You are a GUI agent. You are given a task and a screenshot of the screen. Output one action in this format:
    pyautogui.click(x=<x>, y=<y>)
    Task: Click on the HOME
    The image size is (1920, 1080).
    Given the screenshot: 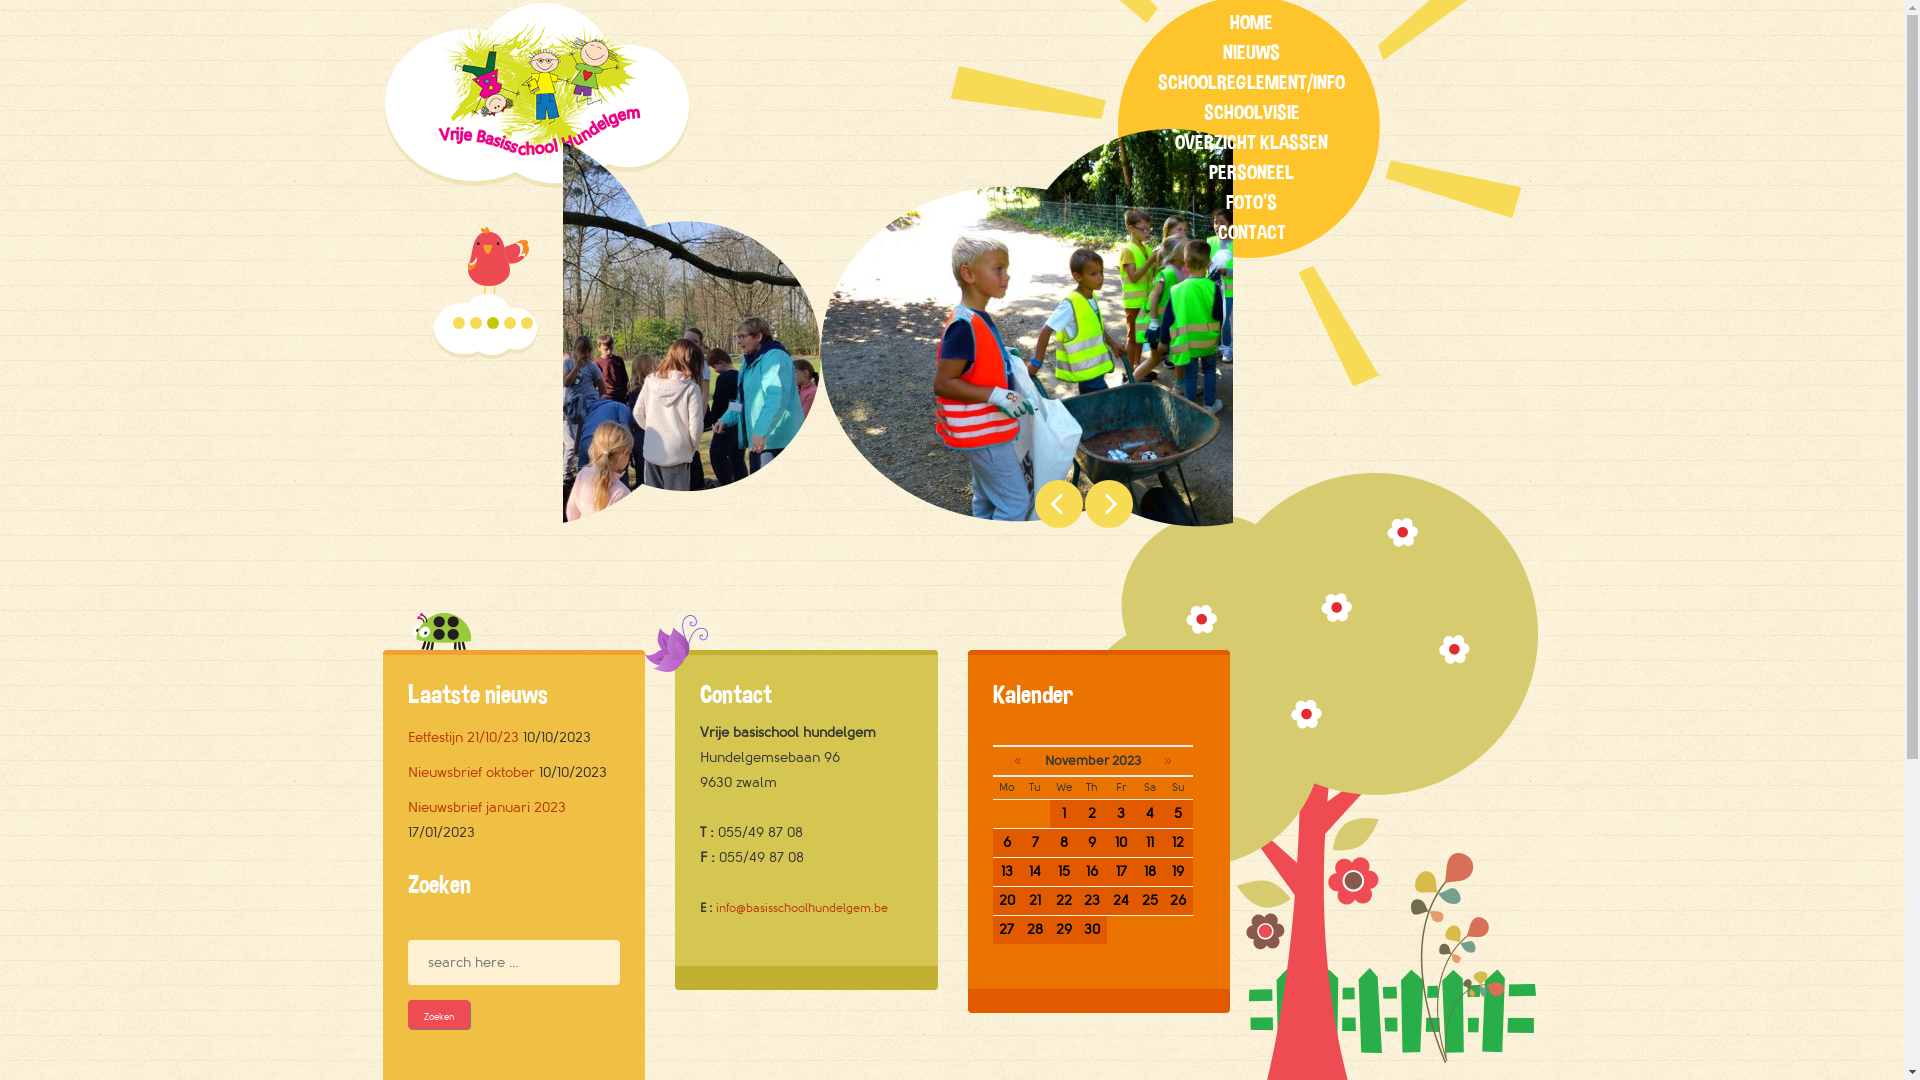 What is the action you would take?
    pyautogui.click(x=1252, y=24)
    